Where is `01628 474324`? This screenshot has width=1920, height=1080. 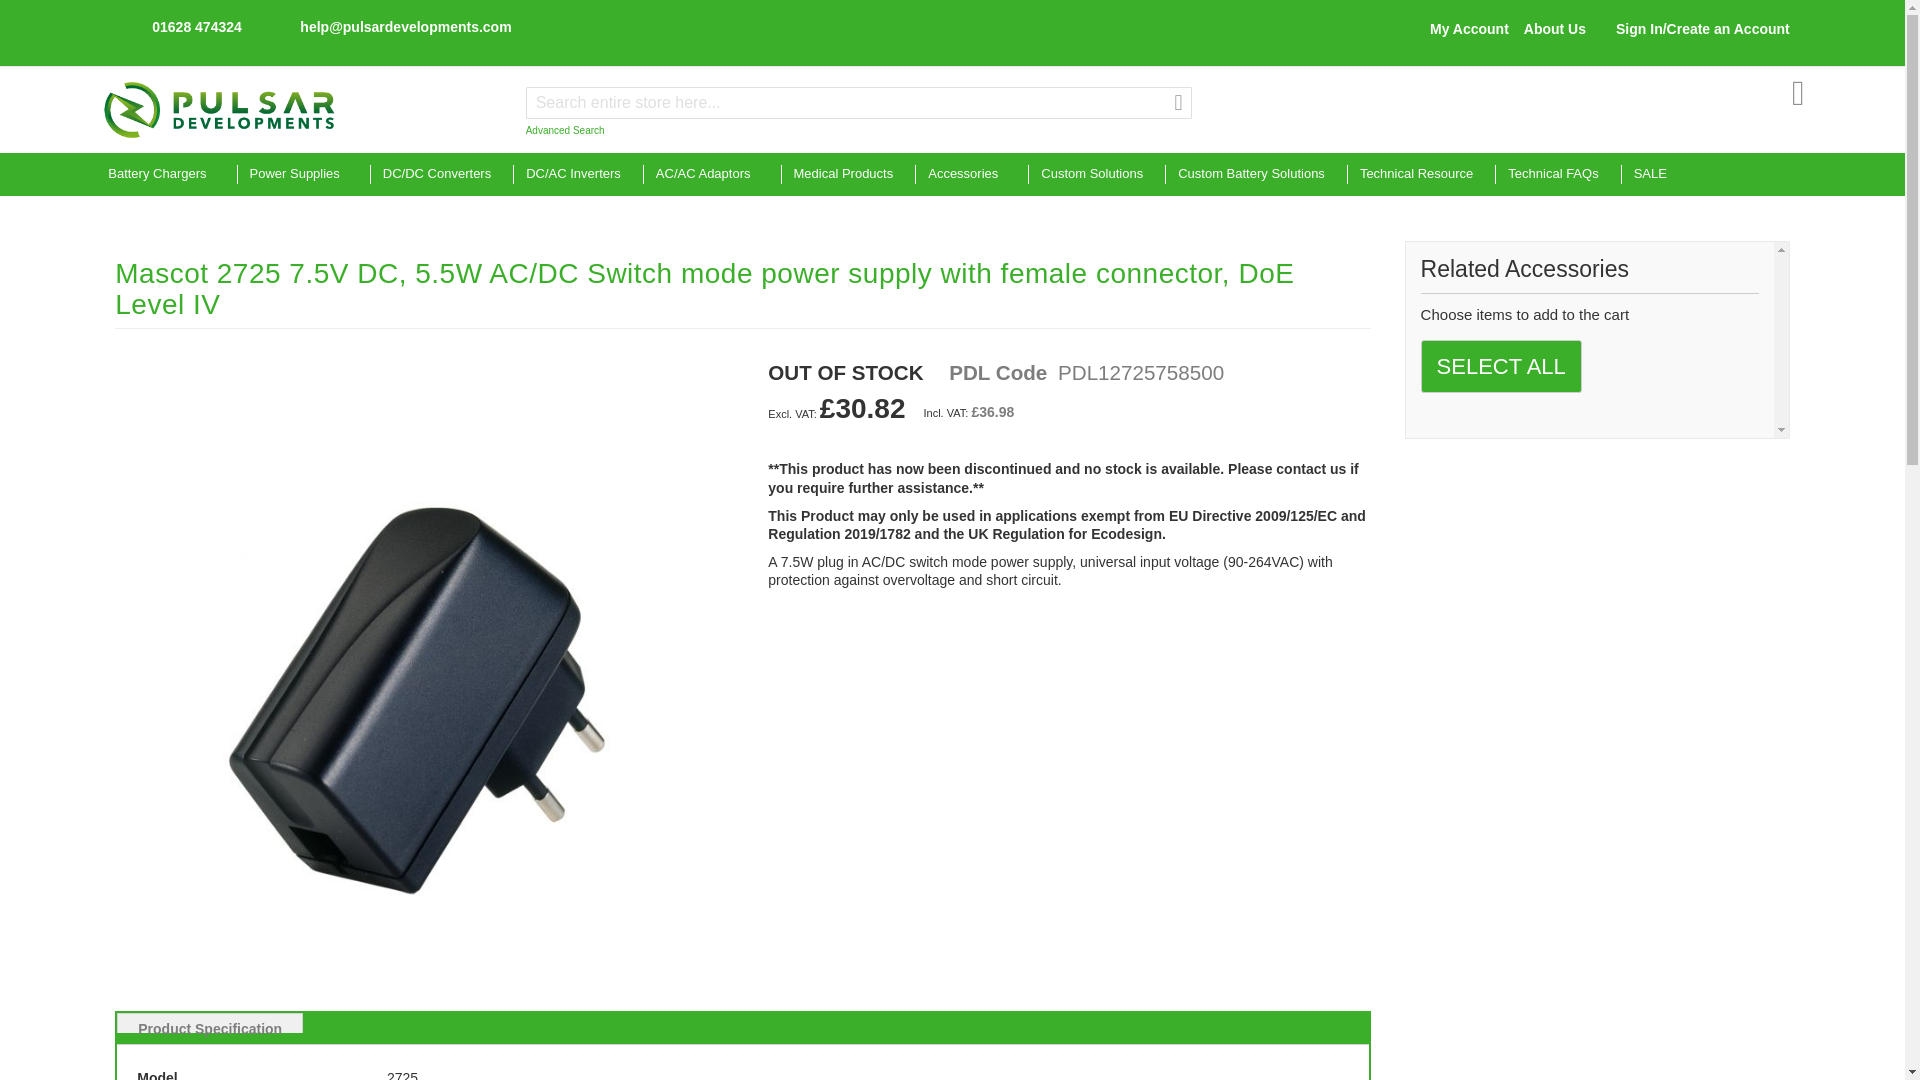
01628 474324 is located at coordinates (186, 28).